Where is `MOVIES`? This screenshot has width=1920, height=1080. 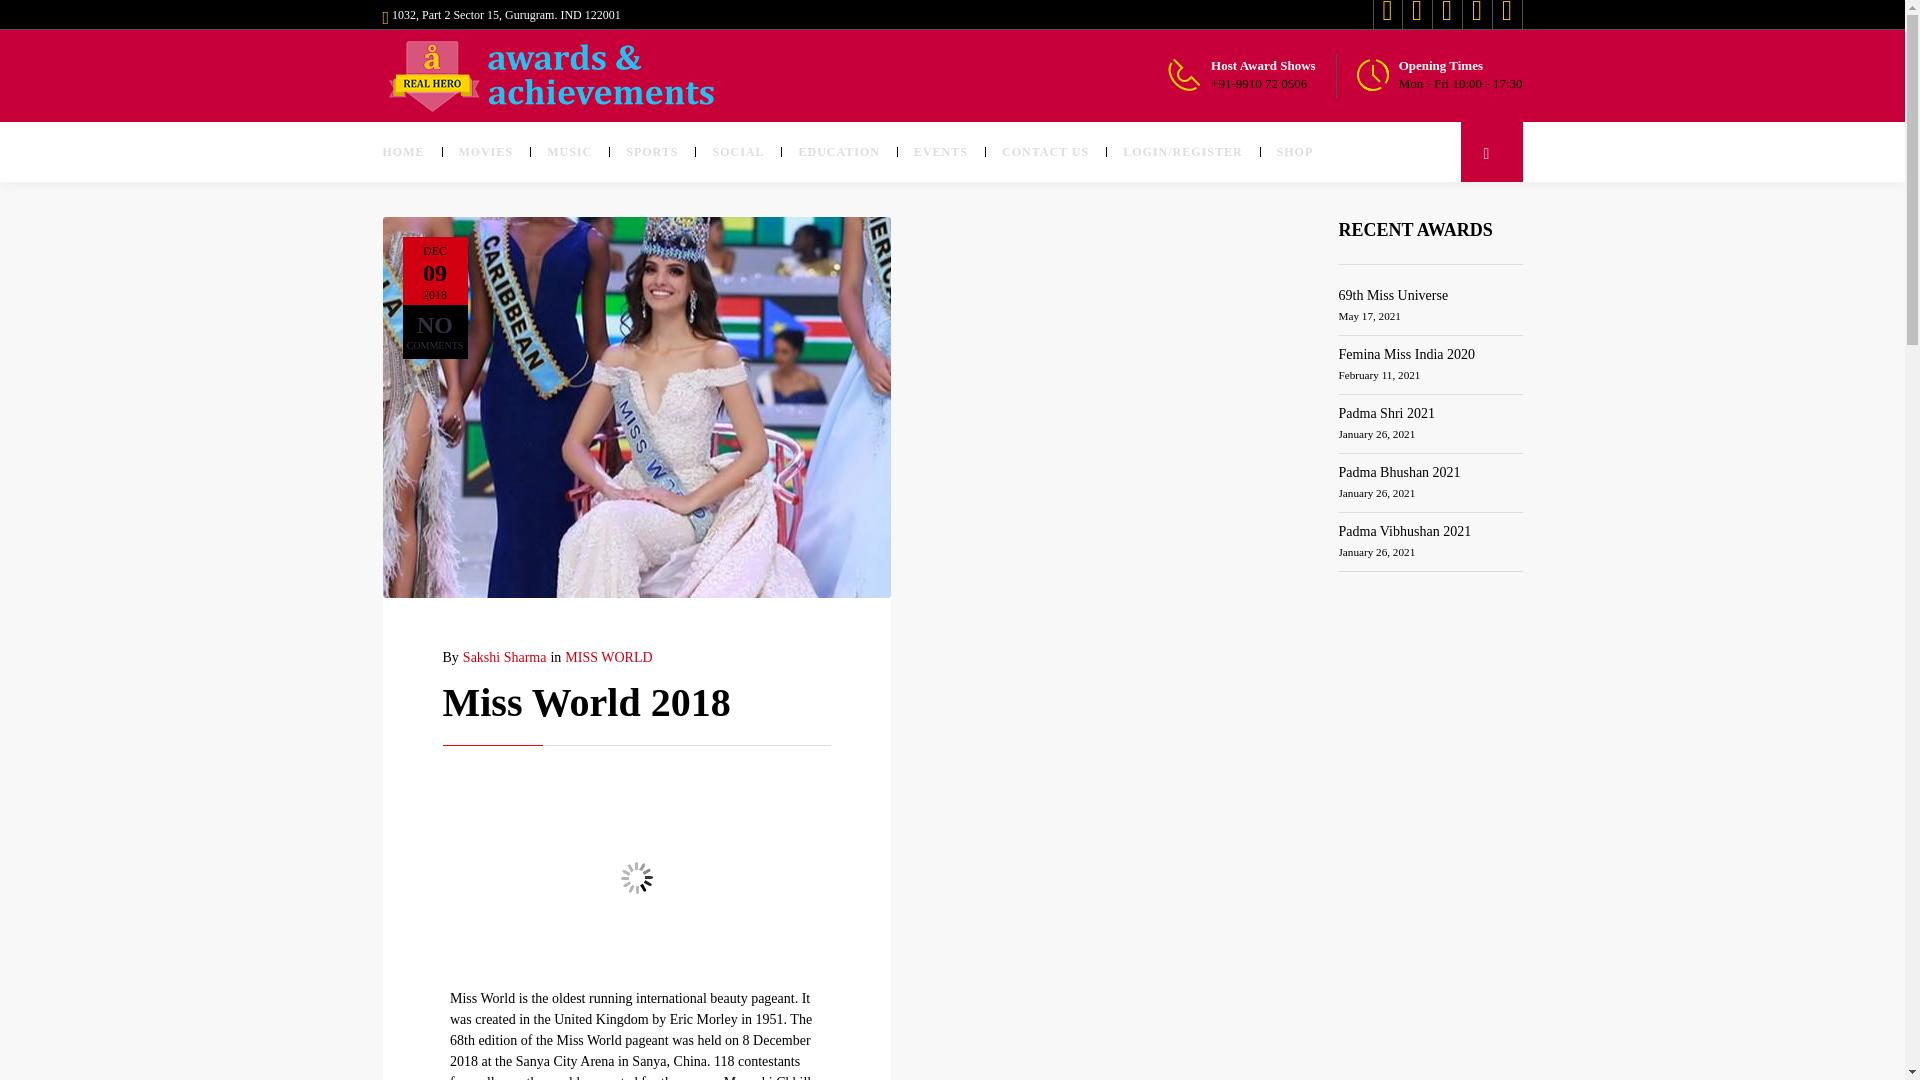
MOVIES is located at coordinates (486, 152).